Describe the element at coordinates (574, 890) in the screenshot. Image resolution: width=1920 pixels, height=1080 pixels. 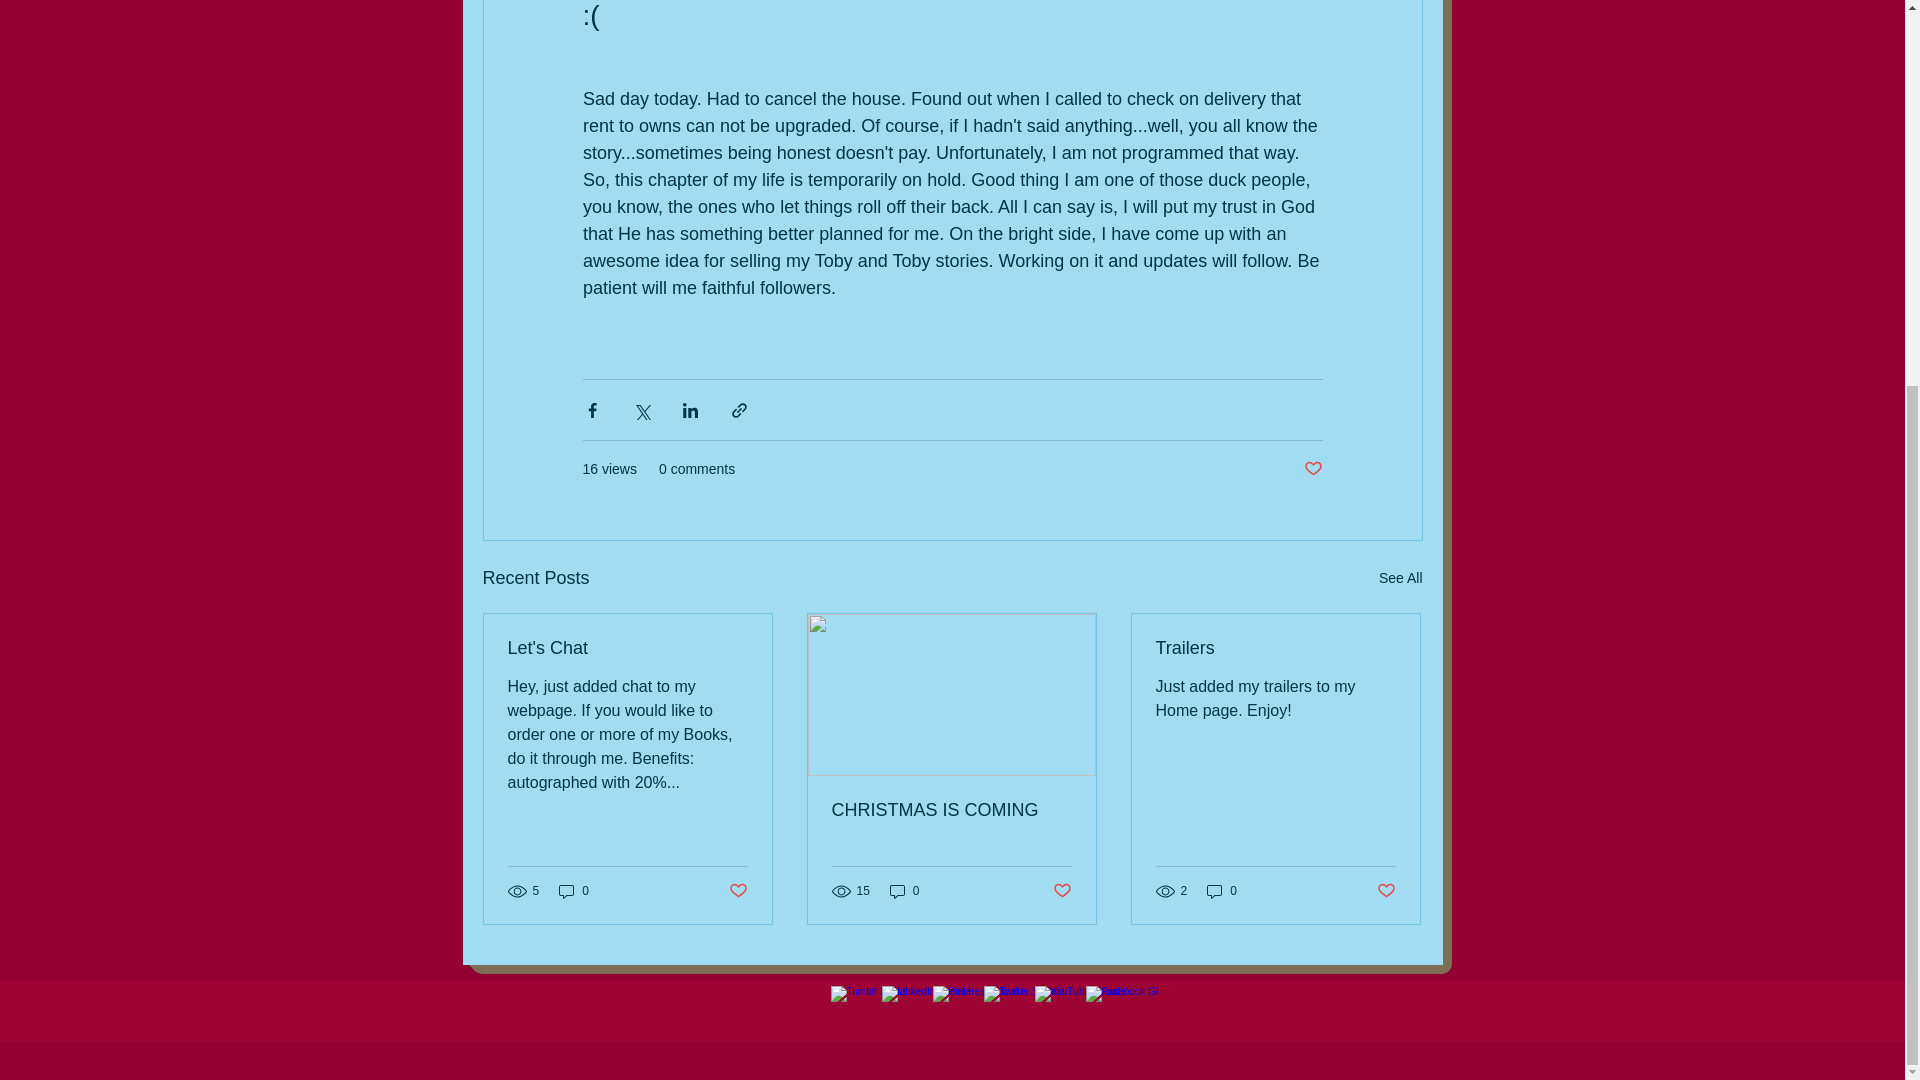
I see `0` at that location.